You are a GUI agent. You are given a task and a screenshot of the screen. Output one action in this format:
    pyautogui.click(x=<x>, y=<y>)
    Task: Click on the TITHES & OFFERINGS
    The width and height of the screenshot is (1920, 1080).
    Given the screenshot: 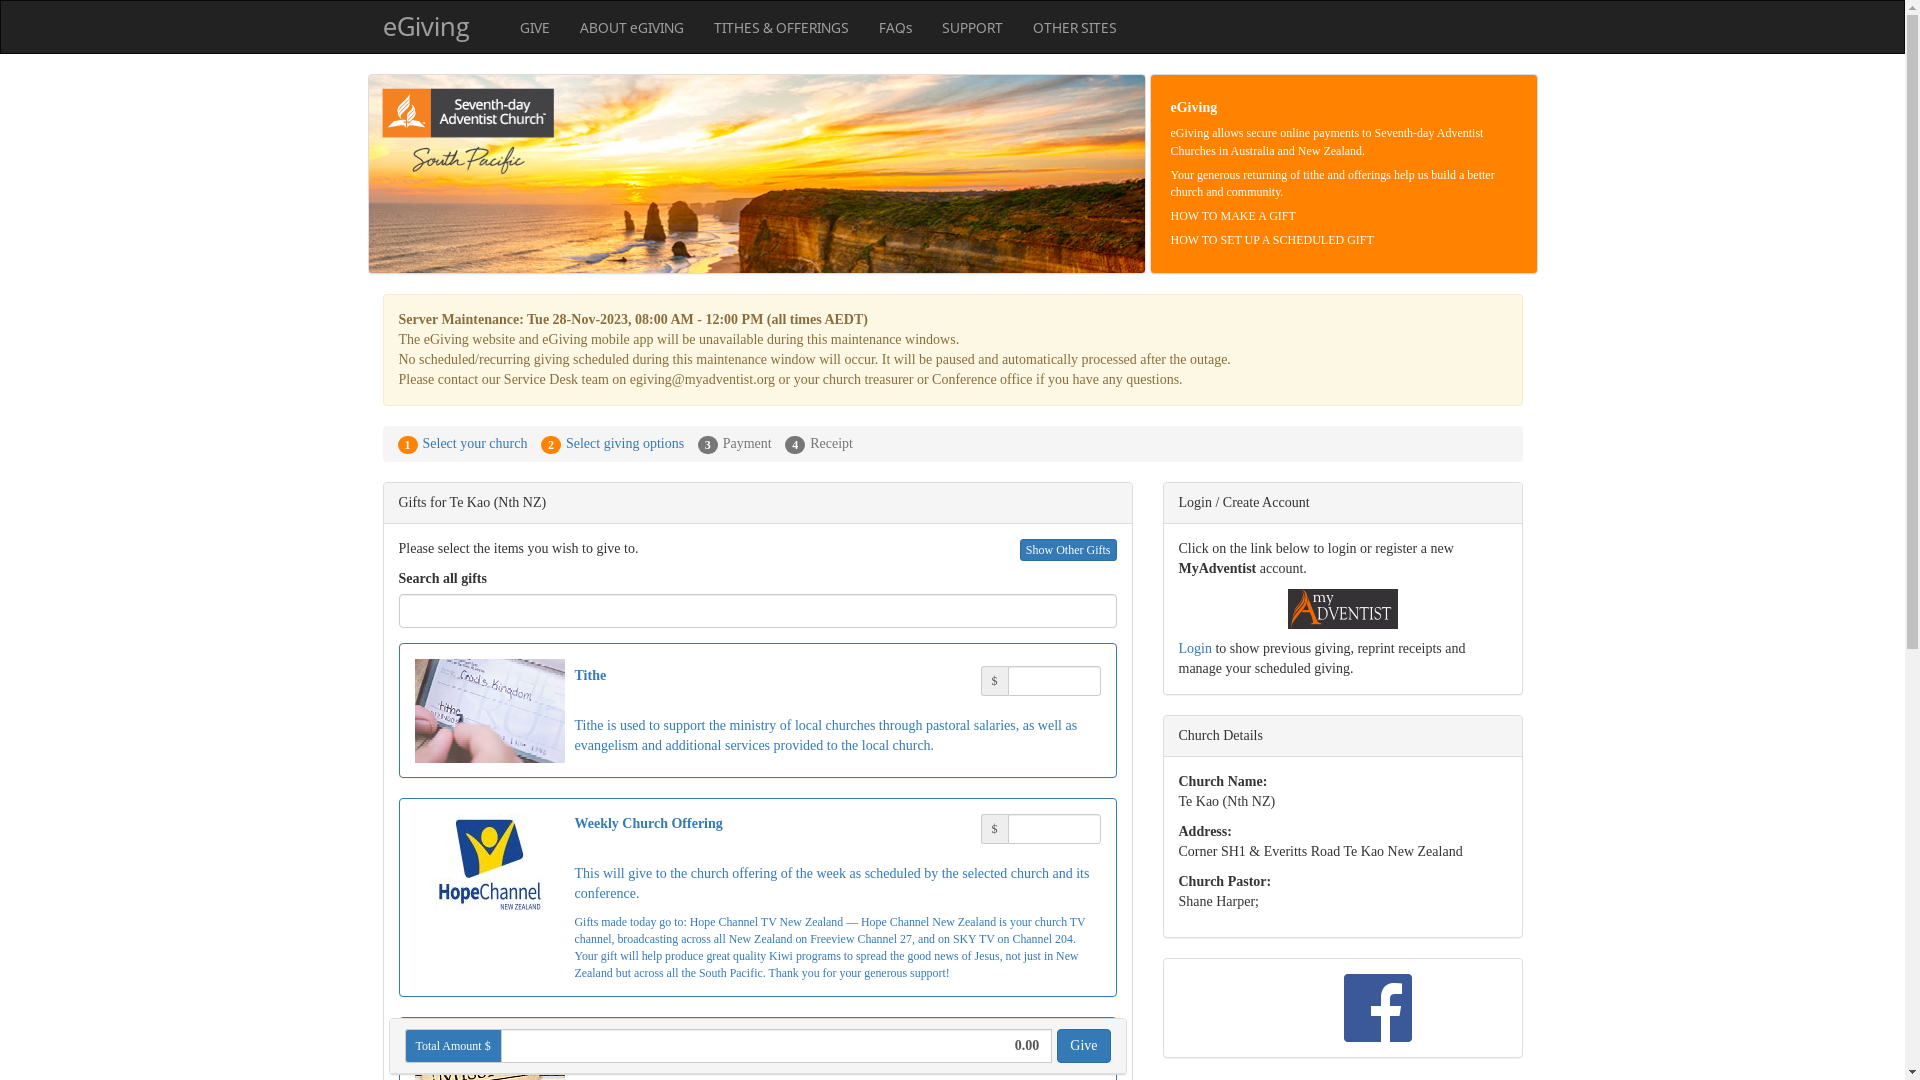 What is the action you would take?
    pyautogui.click(x=780, y=28)
    